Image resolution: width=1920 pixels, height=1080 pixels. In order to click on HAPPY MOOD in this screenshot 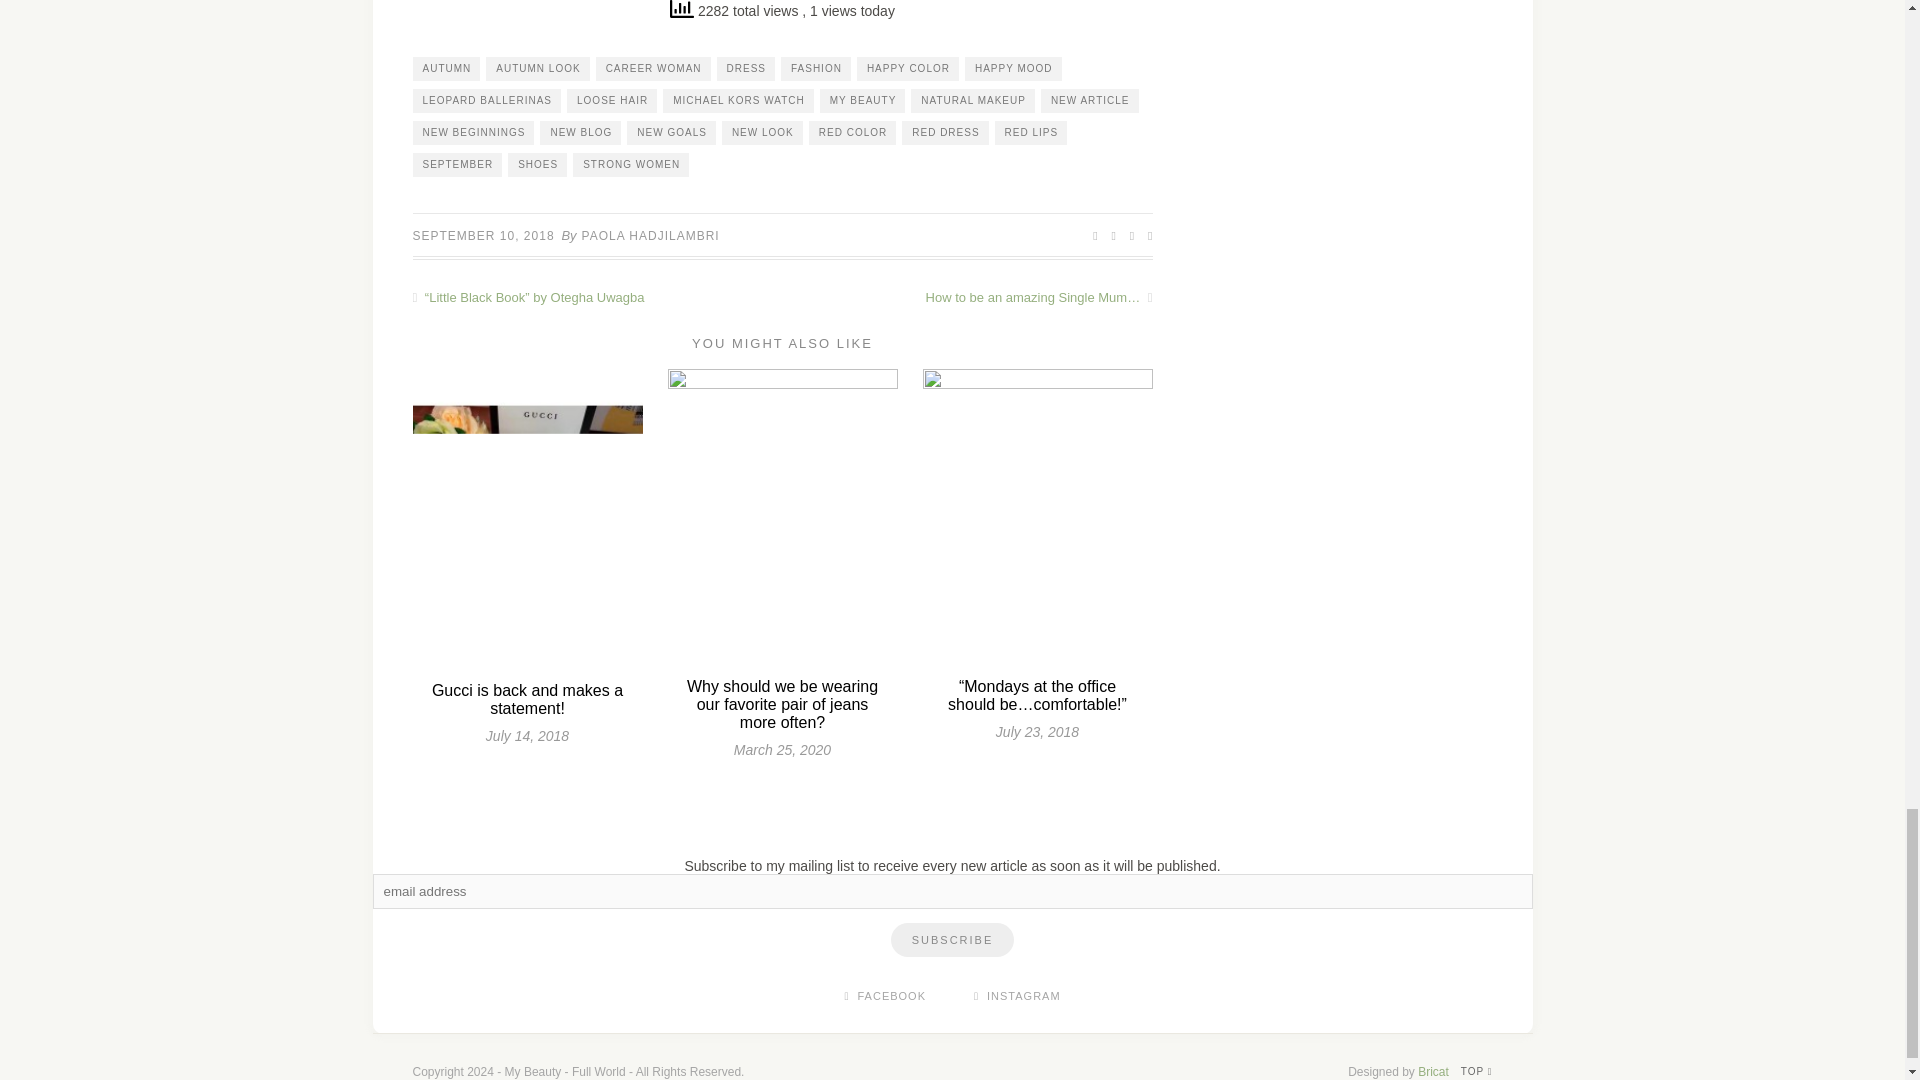, I will do `click(1013, 69)`.